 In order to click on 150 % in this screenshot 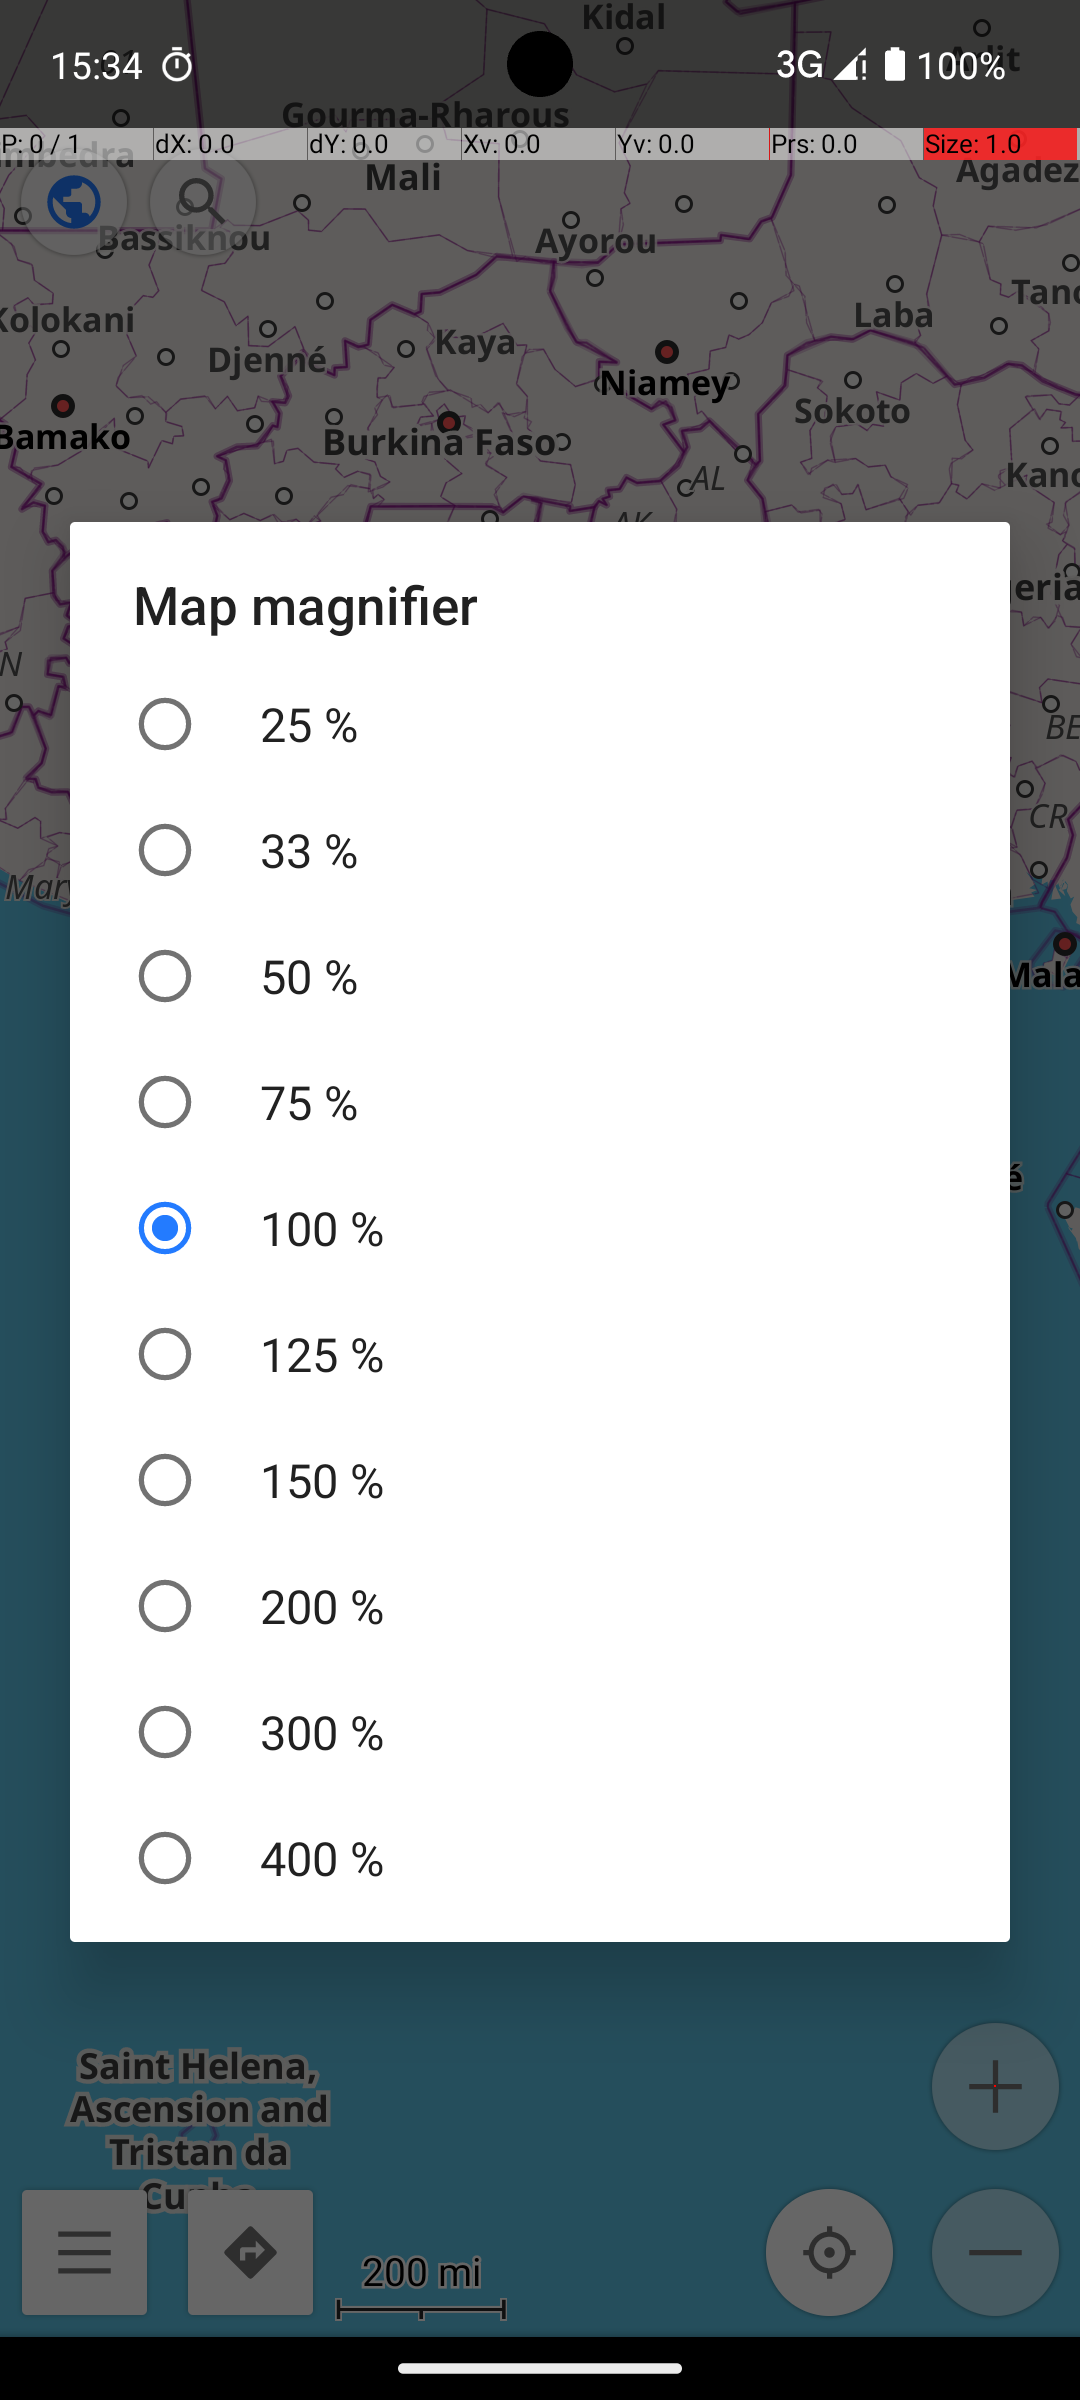, I will do `click(540, 1480)`.